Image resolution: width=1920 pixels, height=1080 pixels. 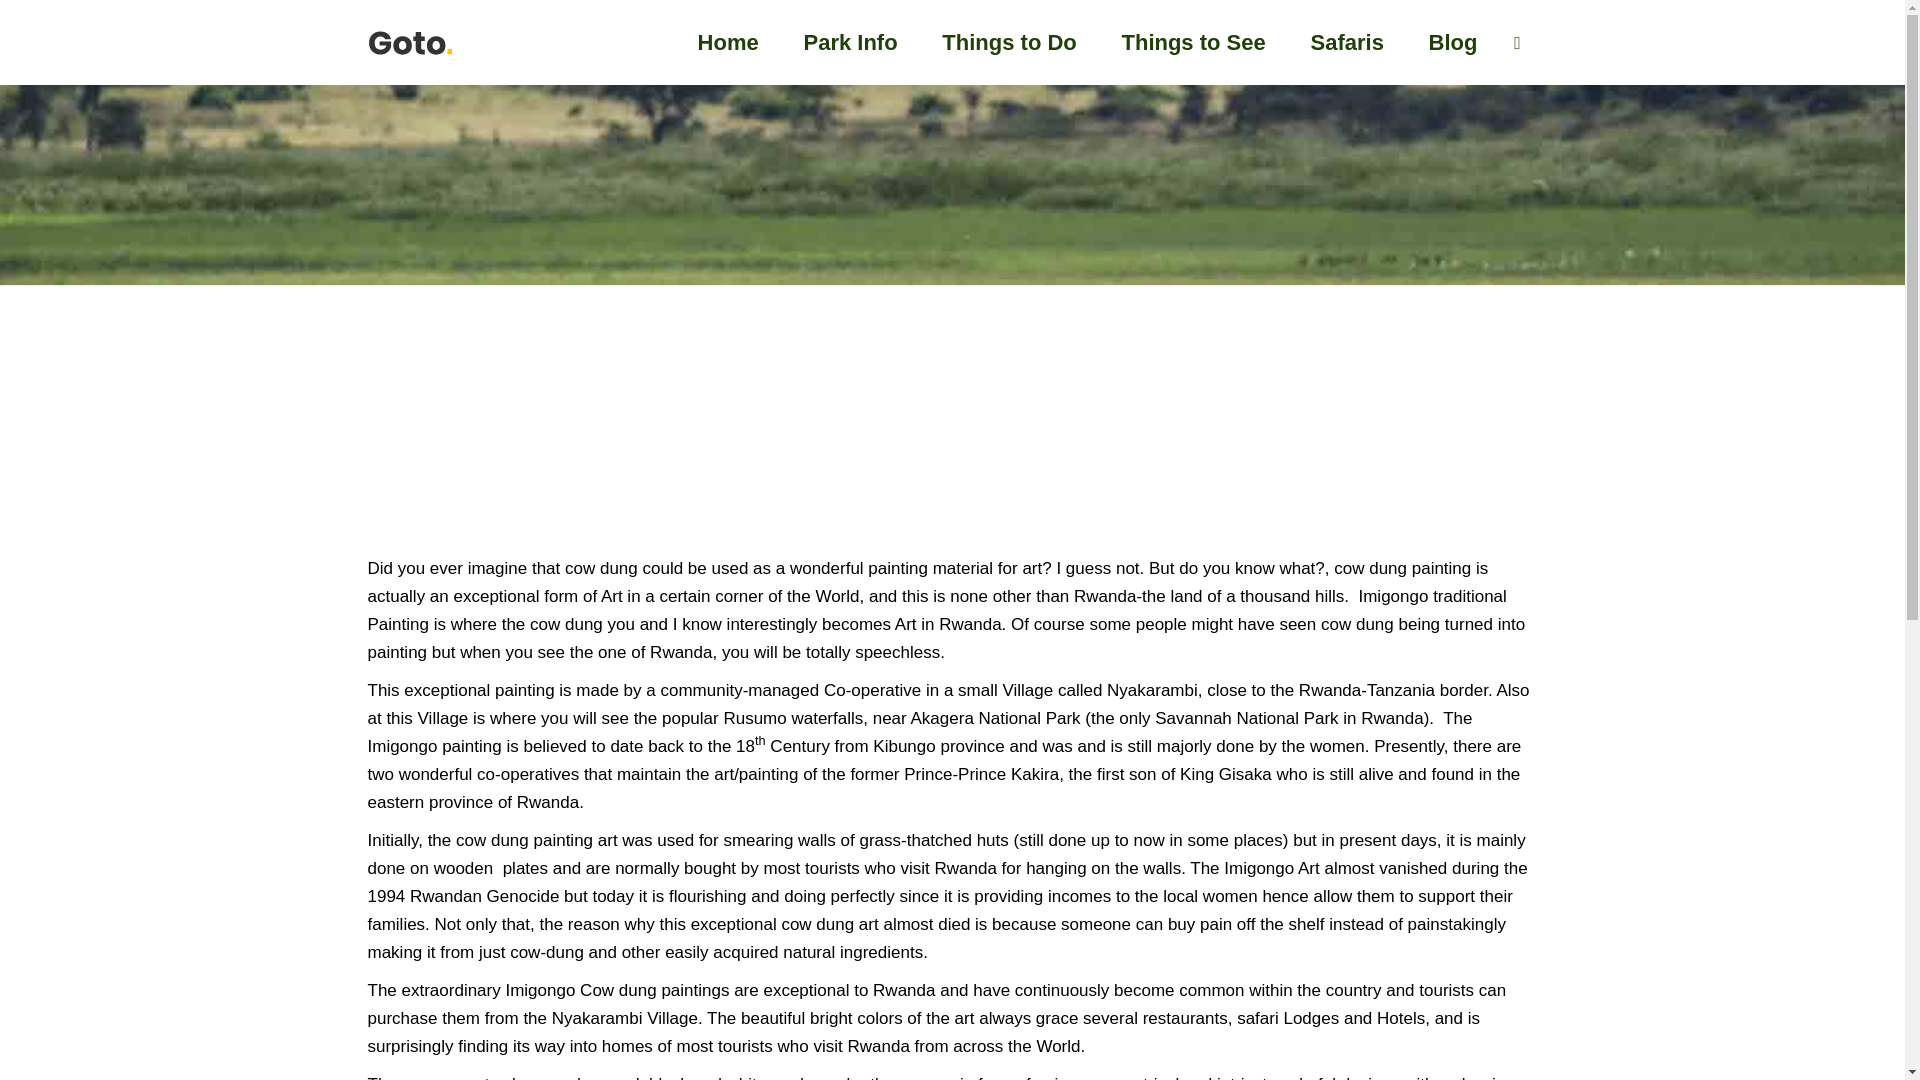 I want to click on Home, so click(x=728, y=42).